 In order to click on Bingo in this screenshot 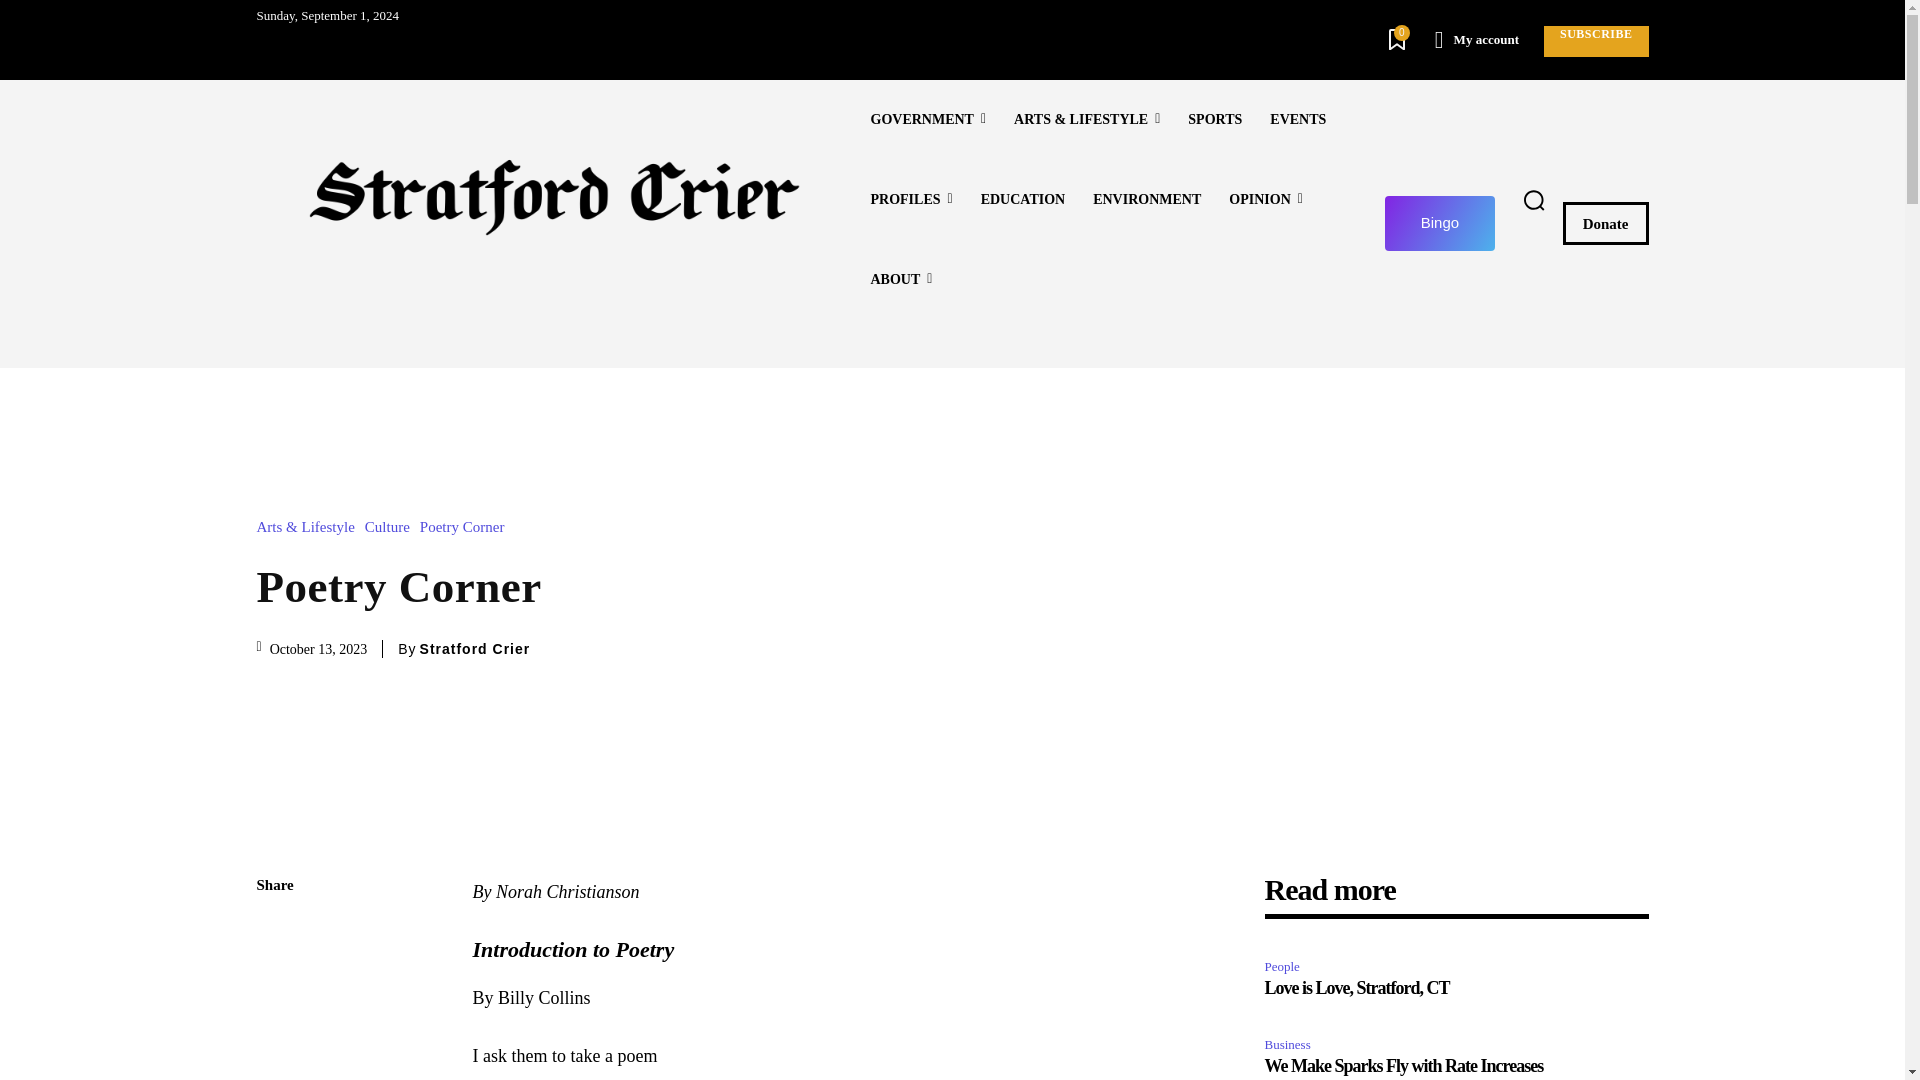, I will do `click(1440, 222)`.